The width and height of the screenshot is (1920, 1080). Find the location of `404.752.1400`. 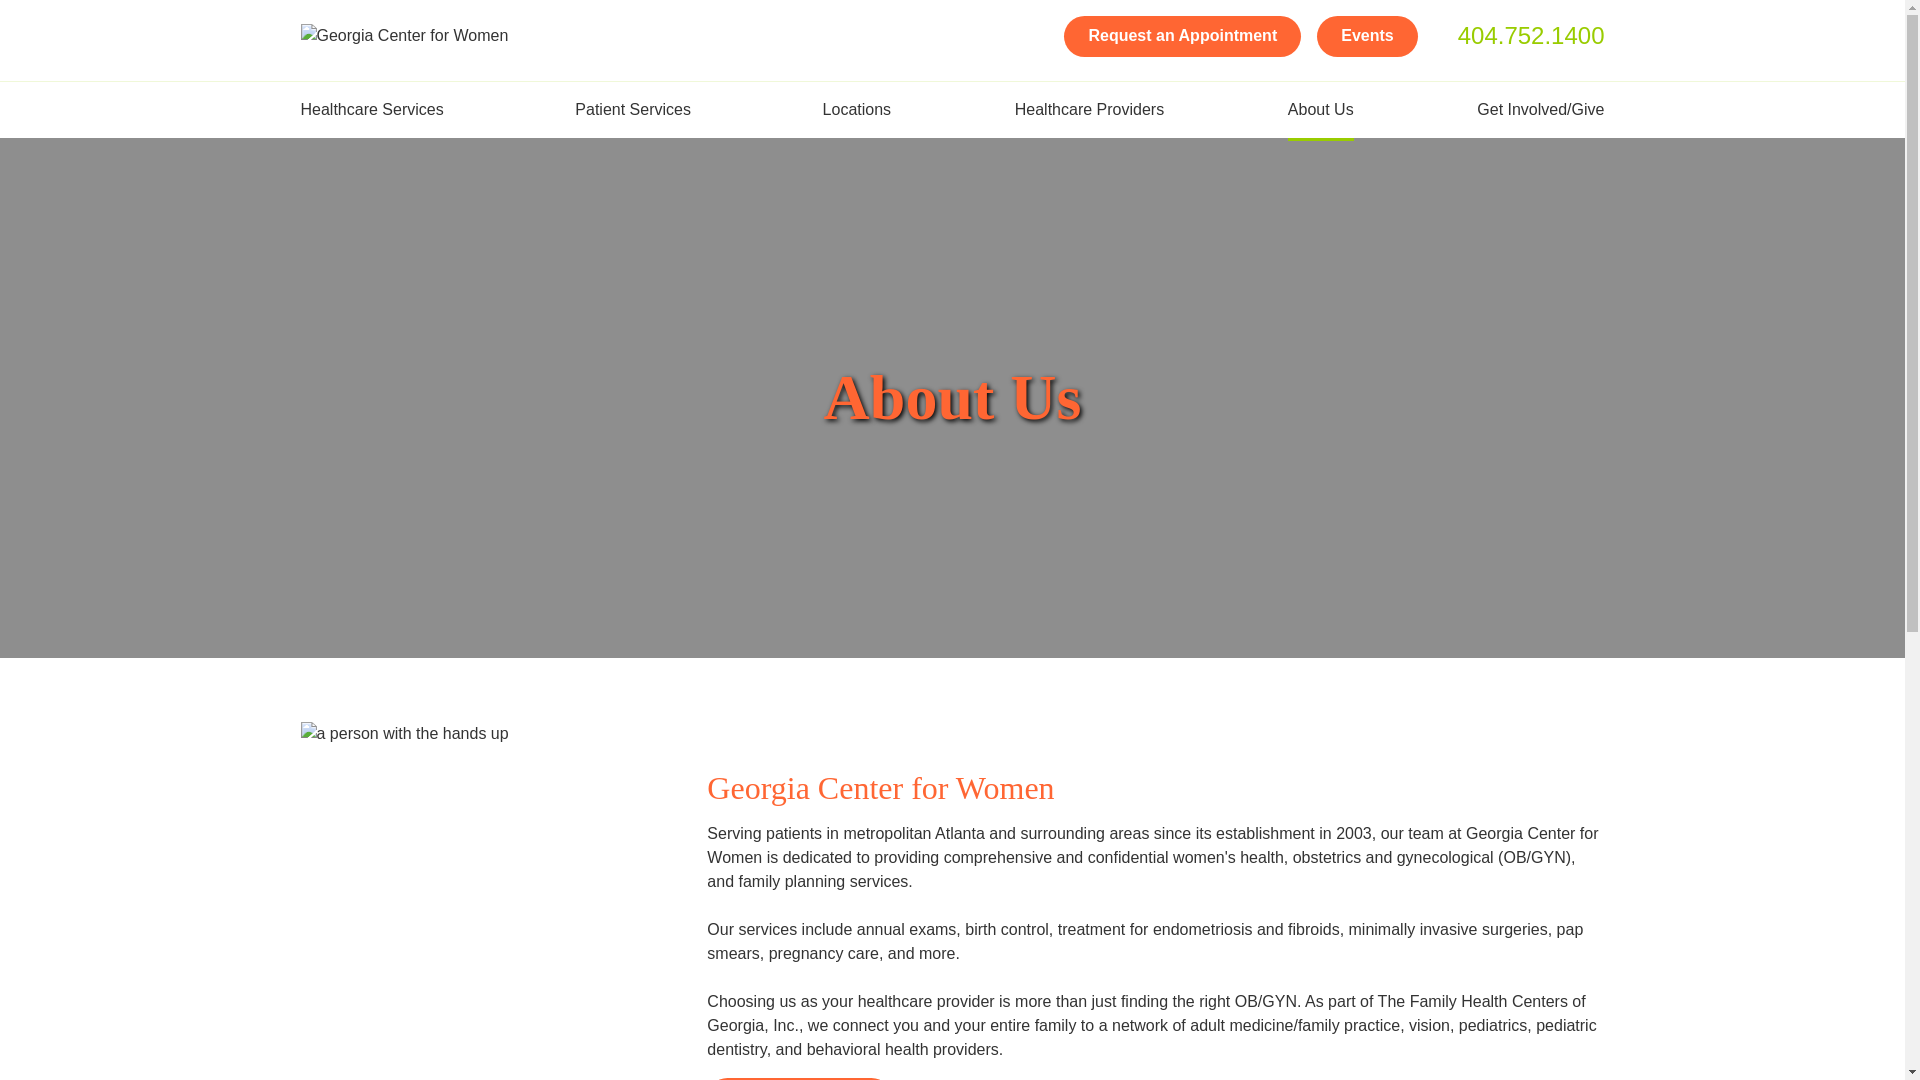

404.752.1400 is located at coordinates (1520, 35).